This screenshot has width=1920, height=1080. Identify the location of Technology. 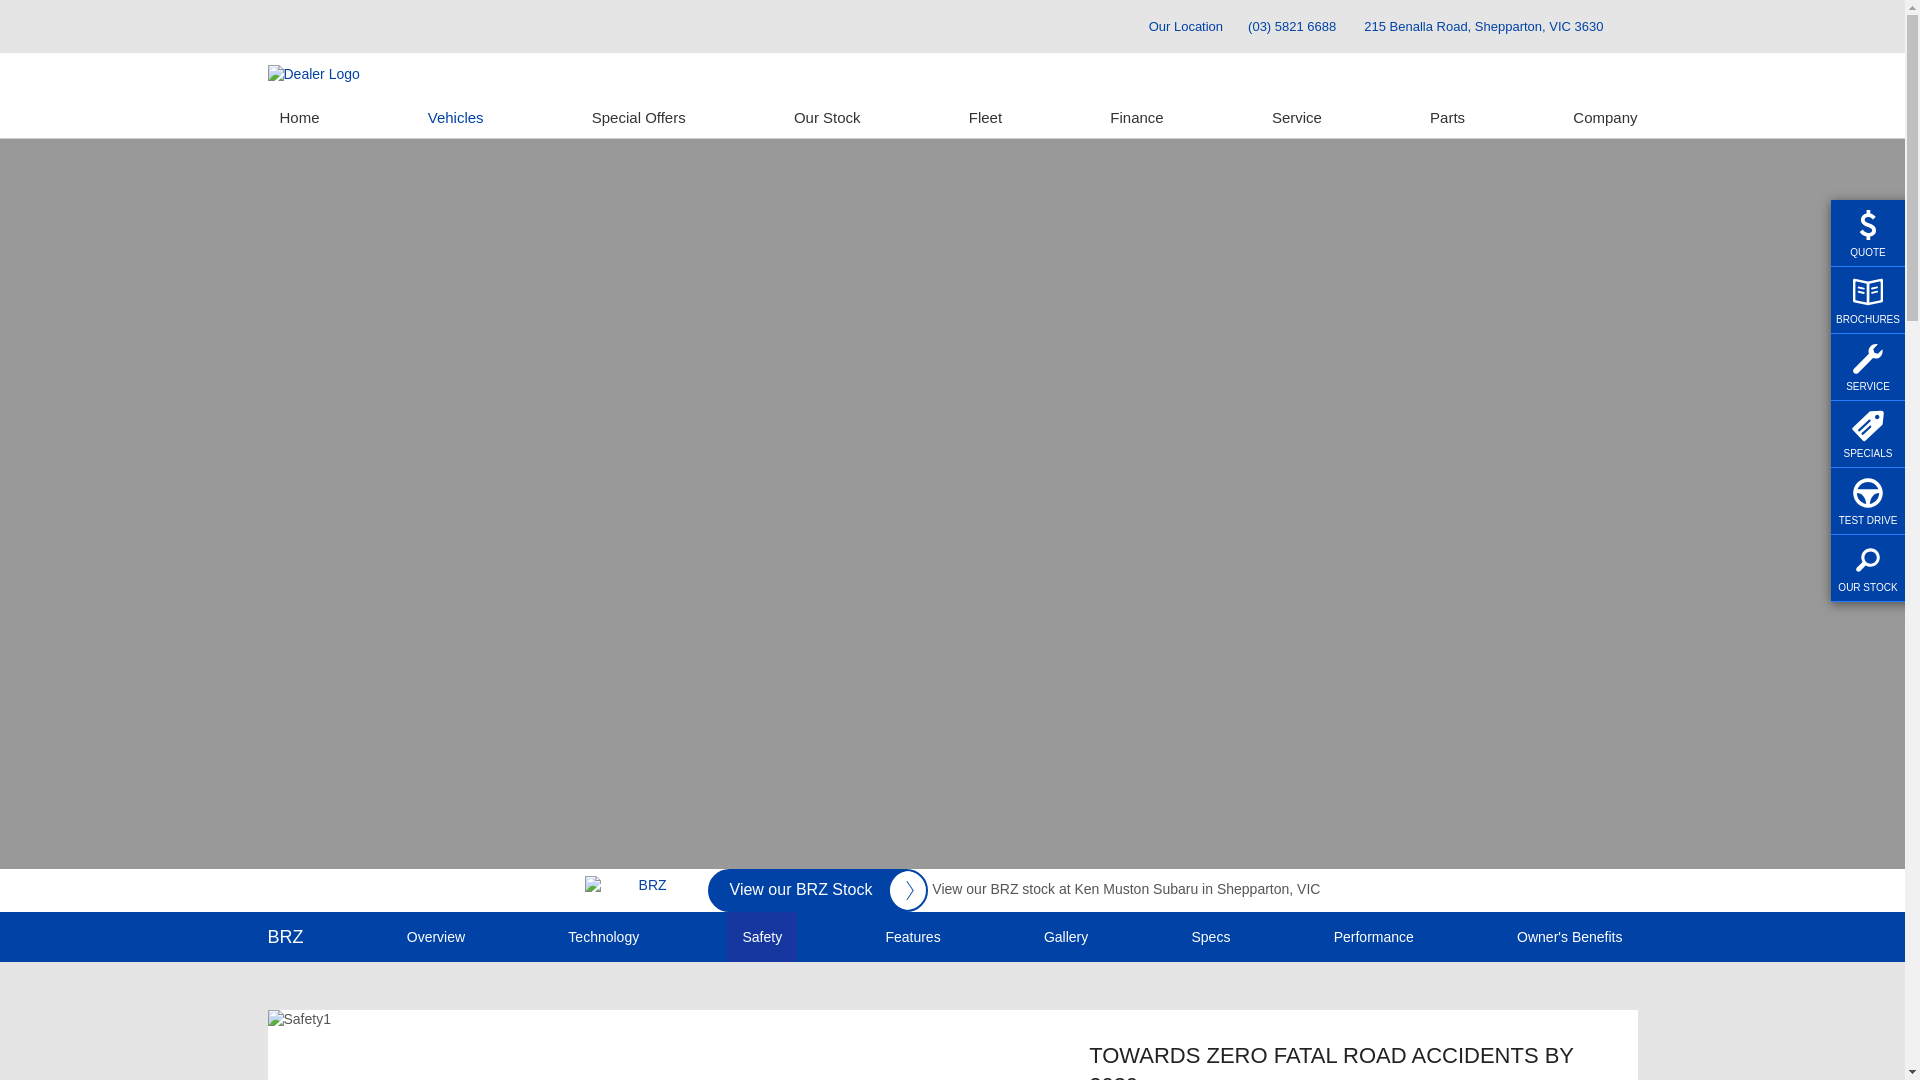
(604, 937).